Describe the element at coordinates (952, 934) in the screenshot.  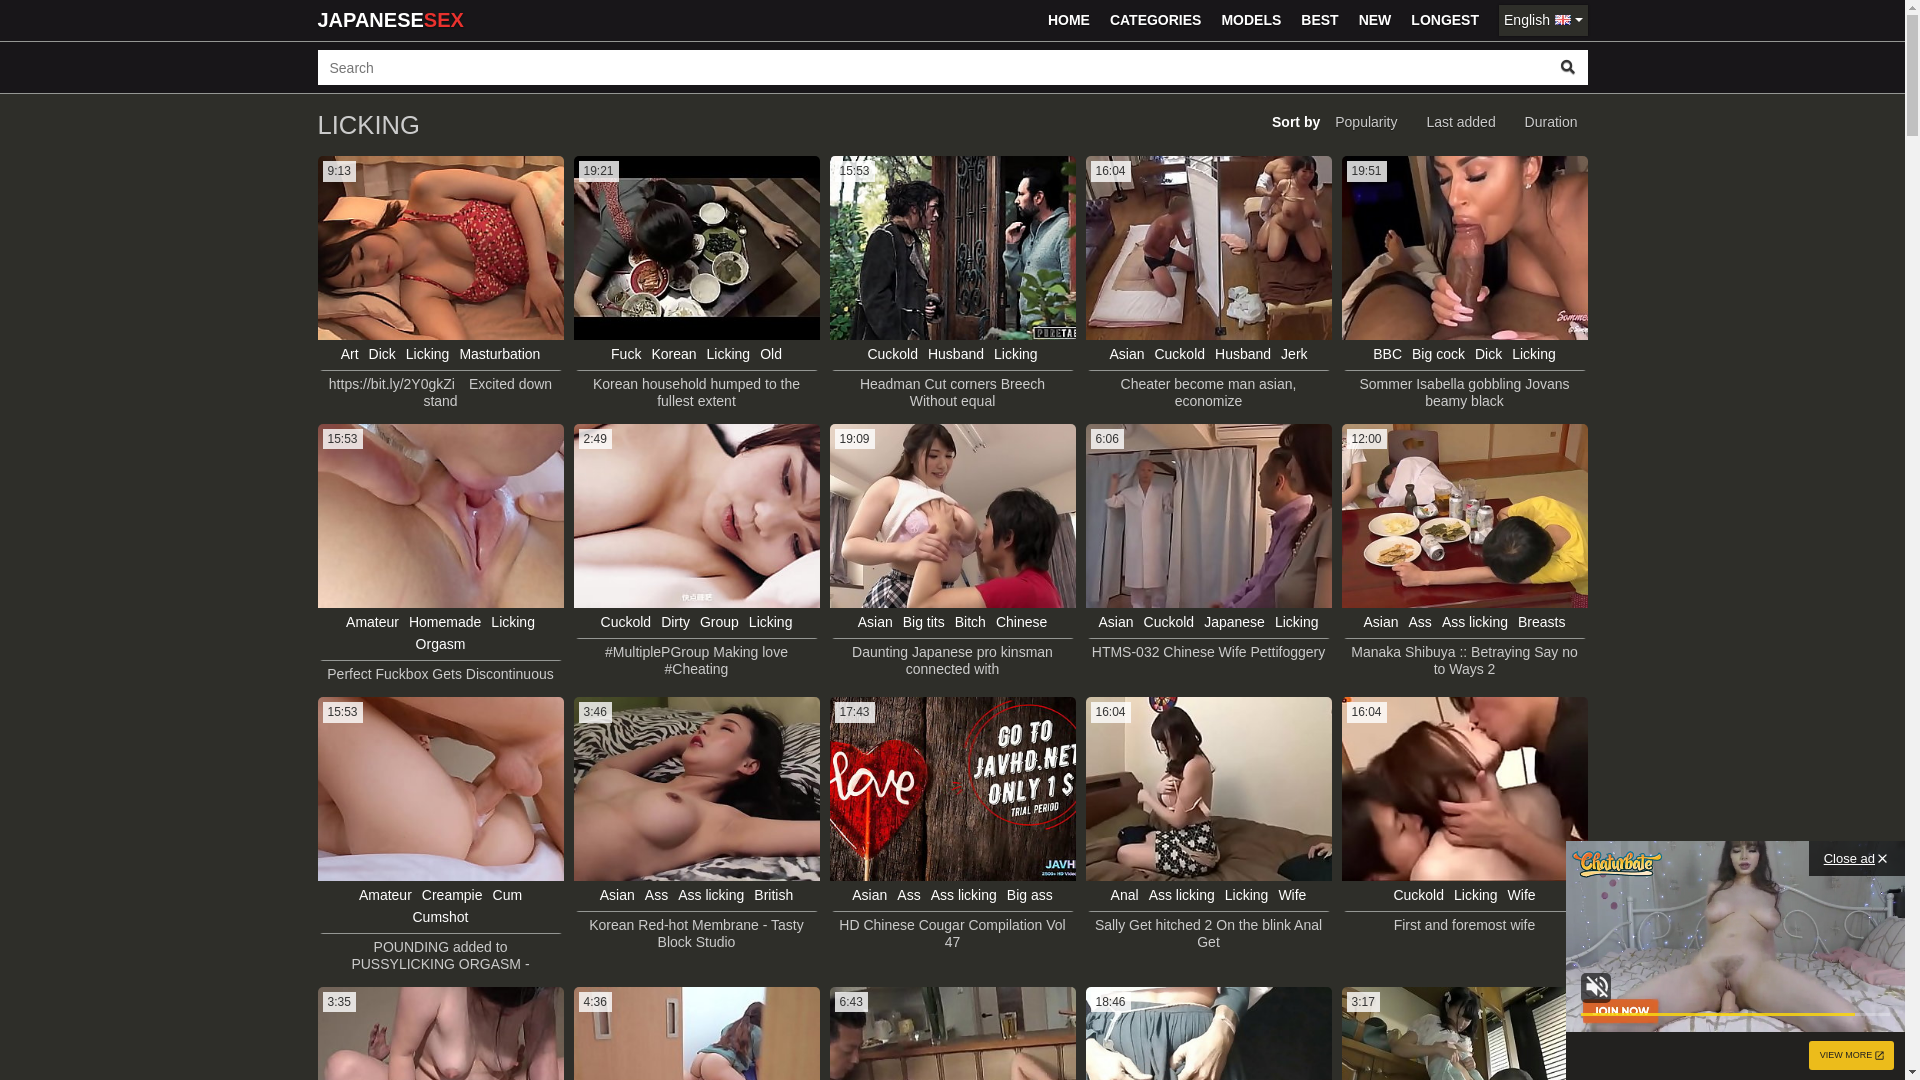
I see `HD Chinese Cougar Compilation Vol 47` at that location.